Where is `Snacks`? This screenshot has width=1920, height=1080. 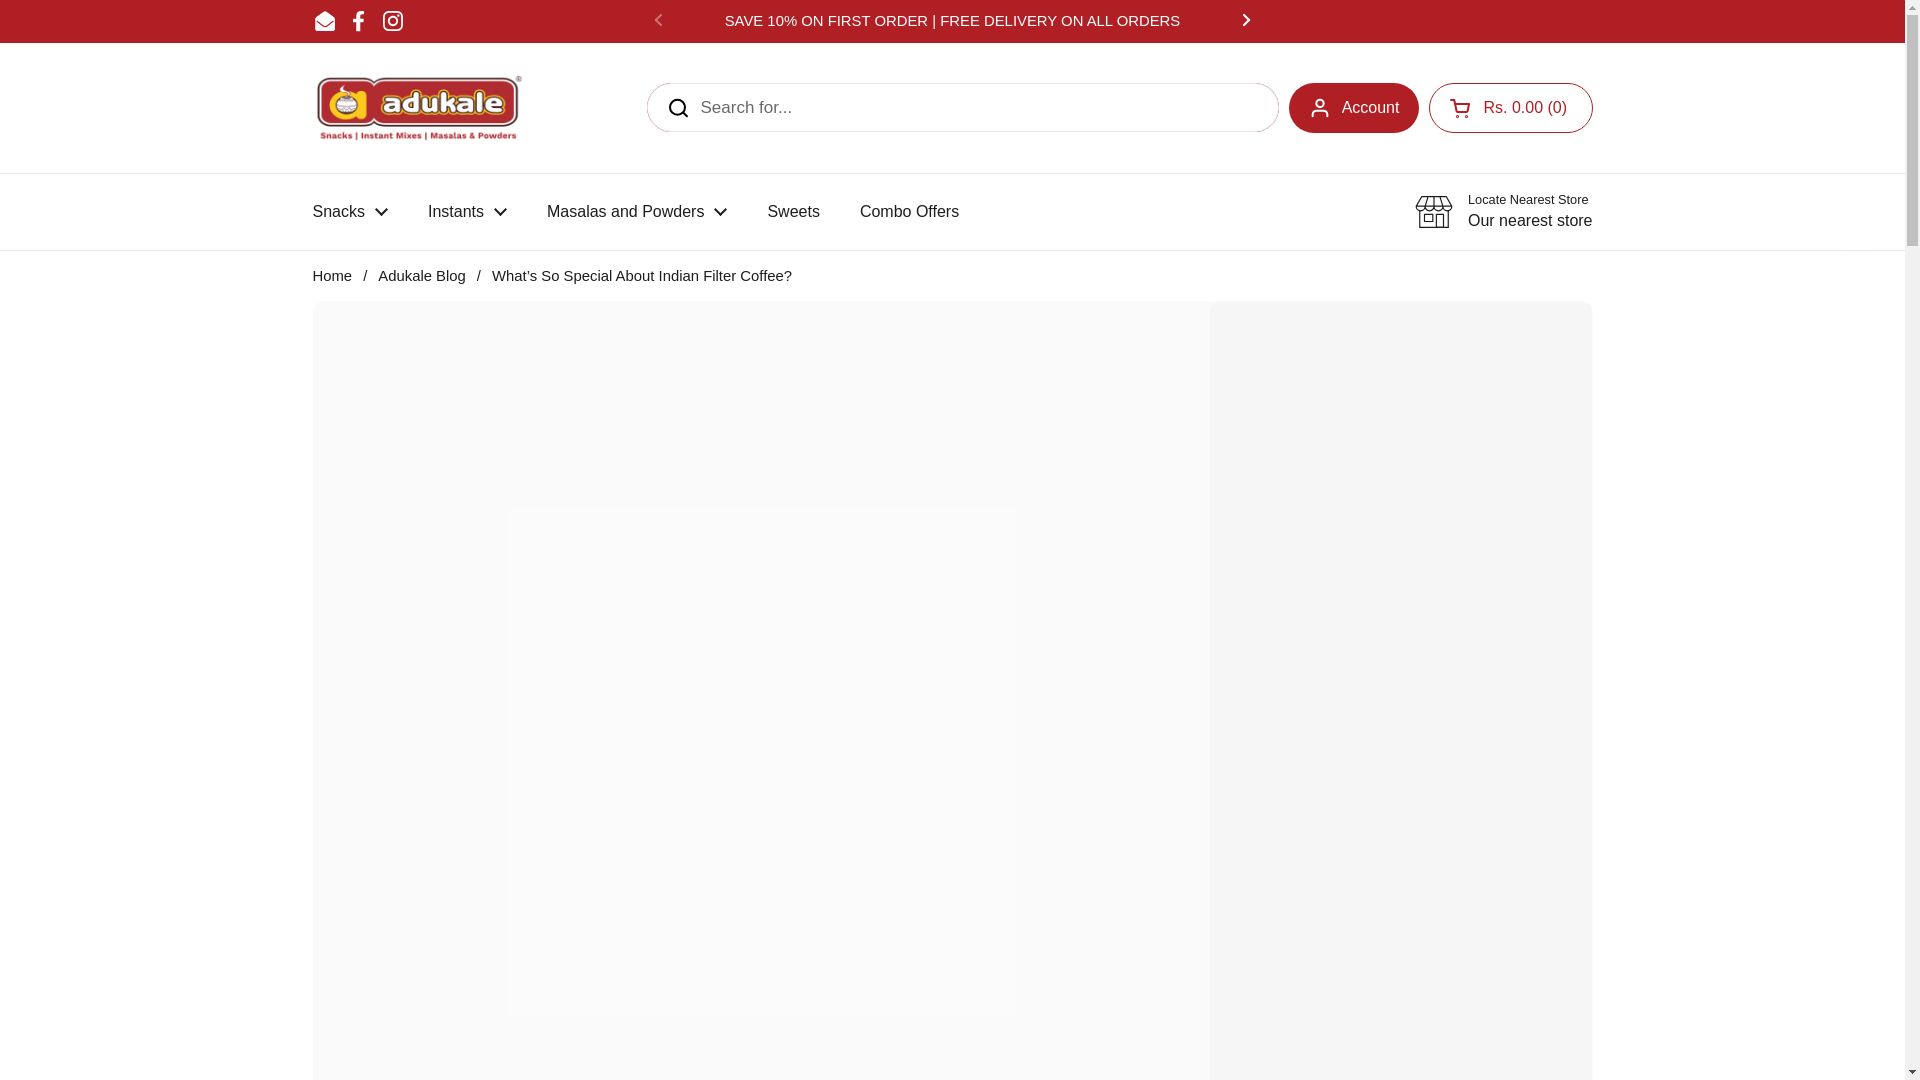
Snacks is located at coordinates (358, 20).